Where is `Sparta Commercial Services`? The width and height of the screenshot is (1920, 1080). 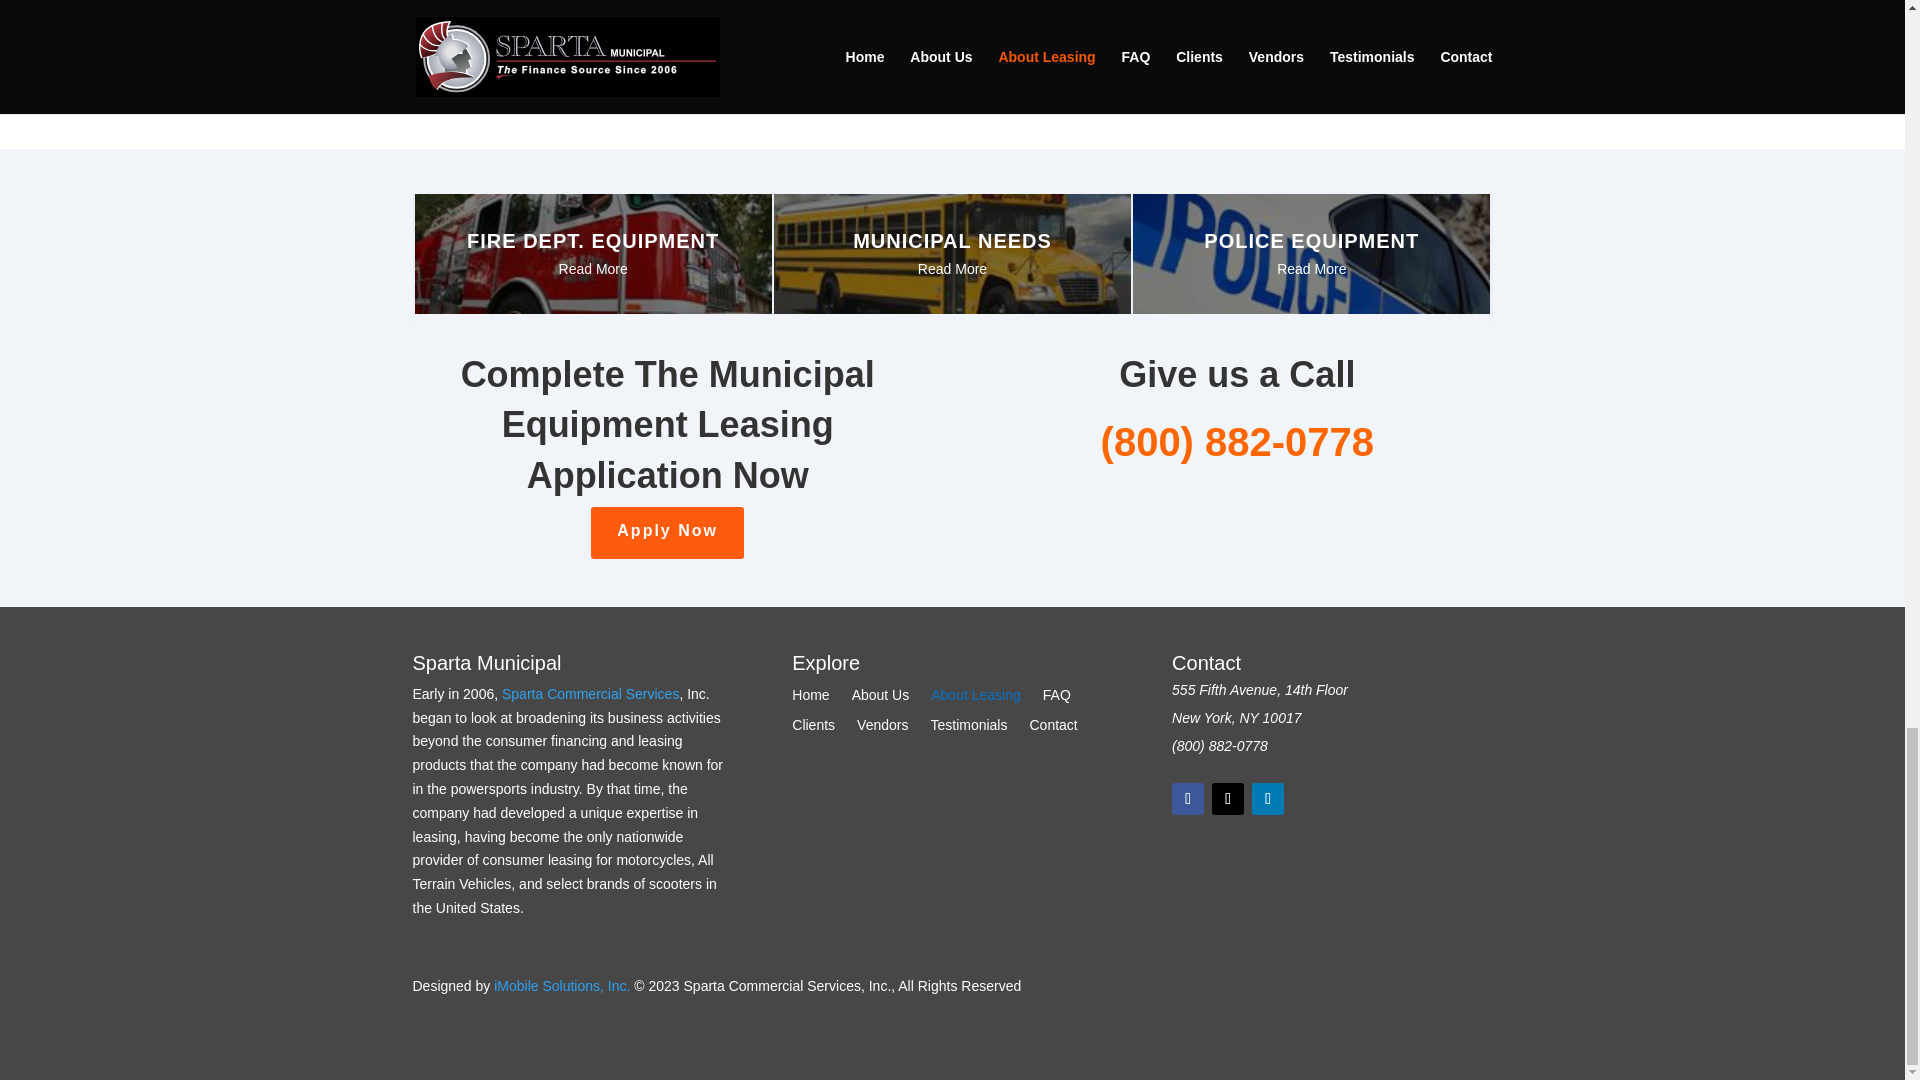
Sparta Commercial Services is located at coordinates (590, 694).